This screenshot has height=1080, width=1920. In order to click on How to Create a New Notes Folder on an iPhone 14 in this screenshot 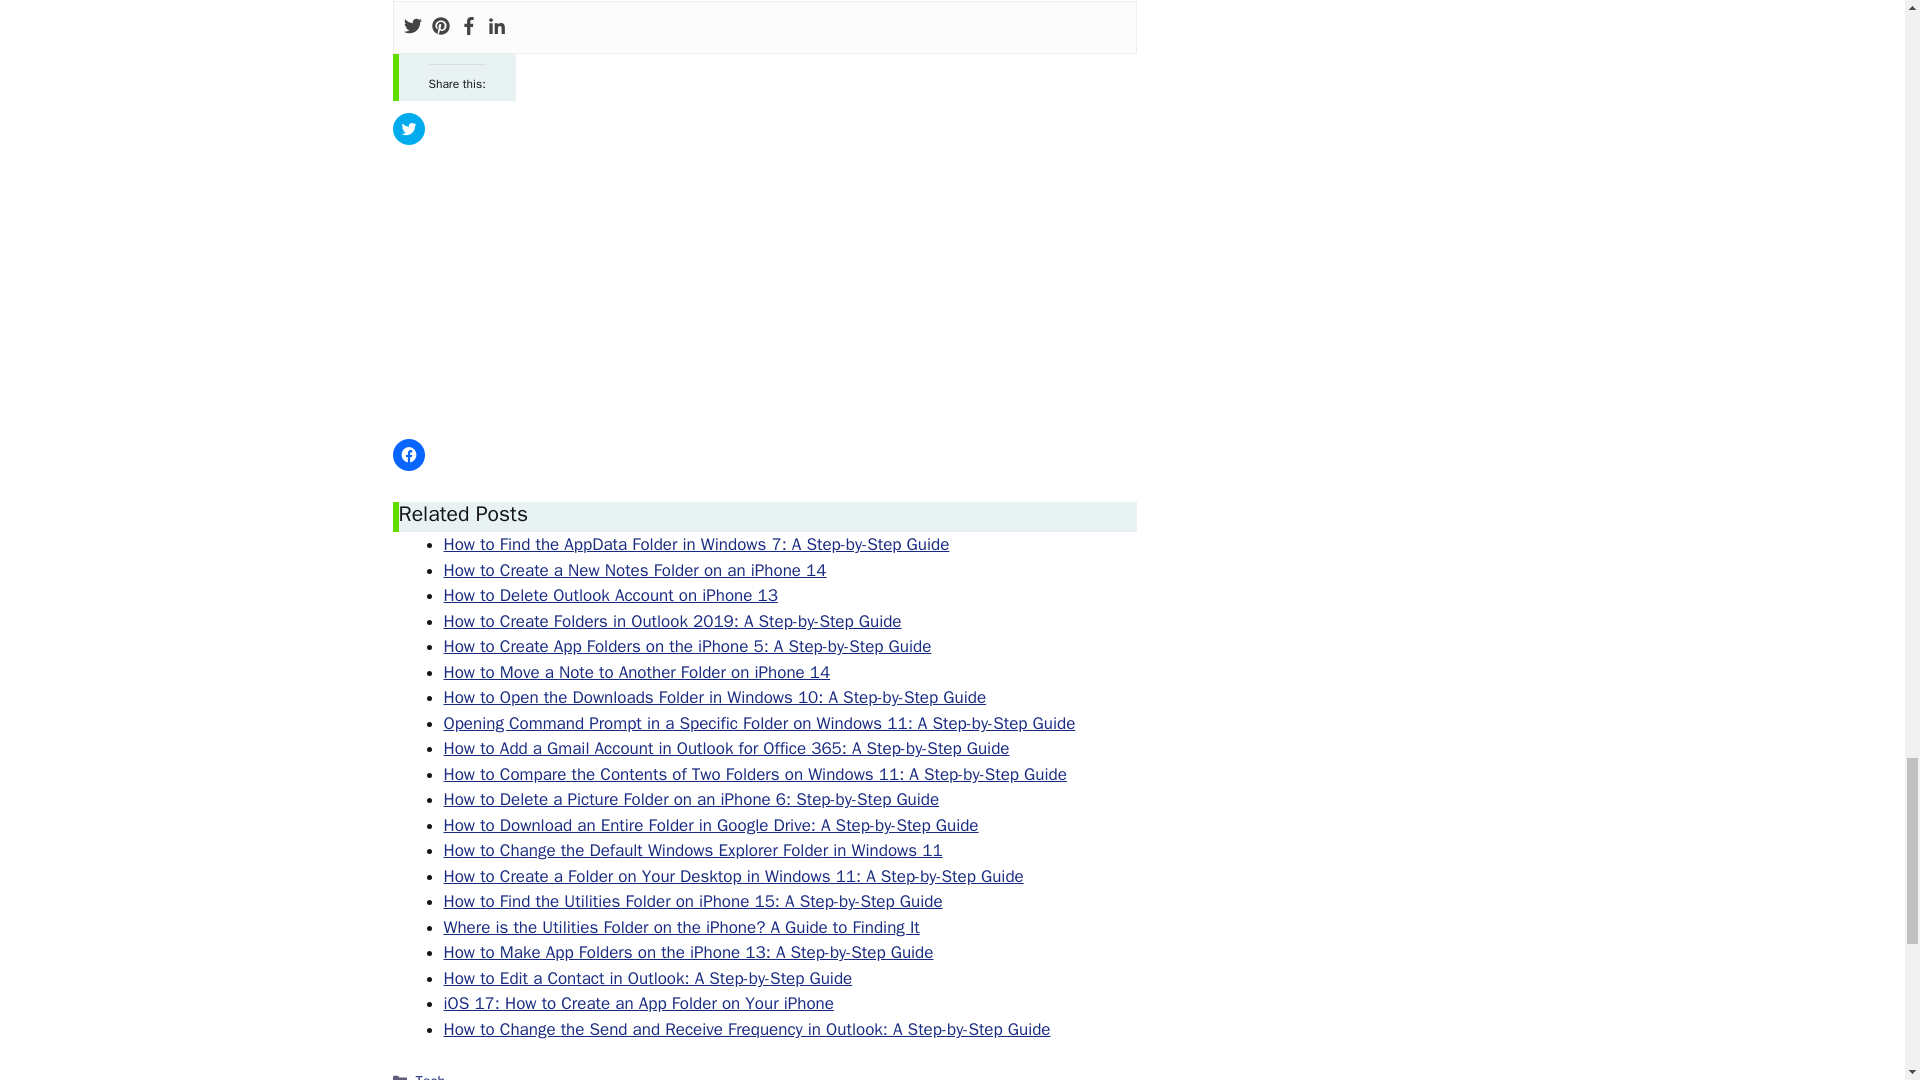, I will do `click(635, 570)`.